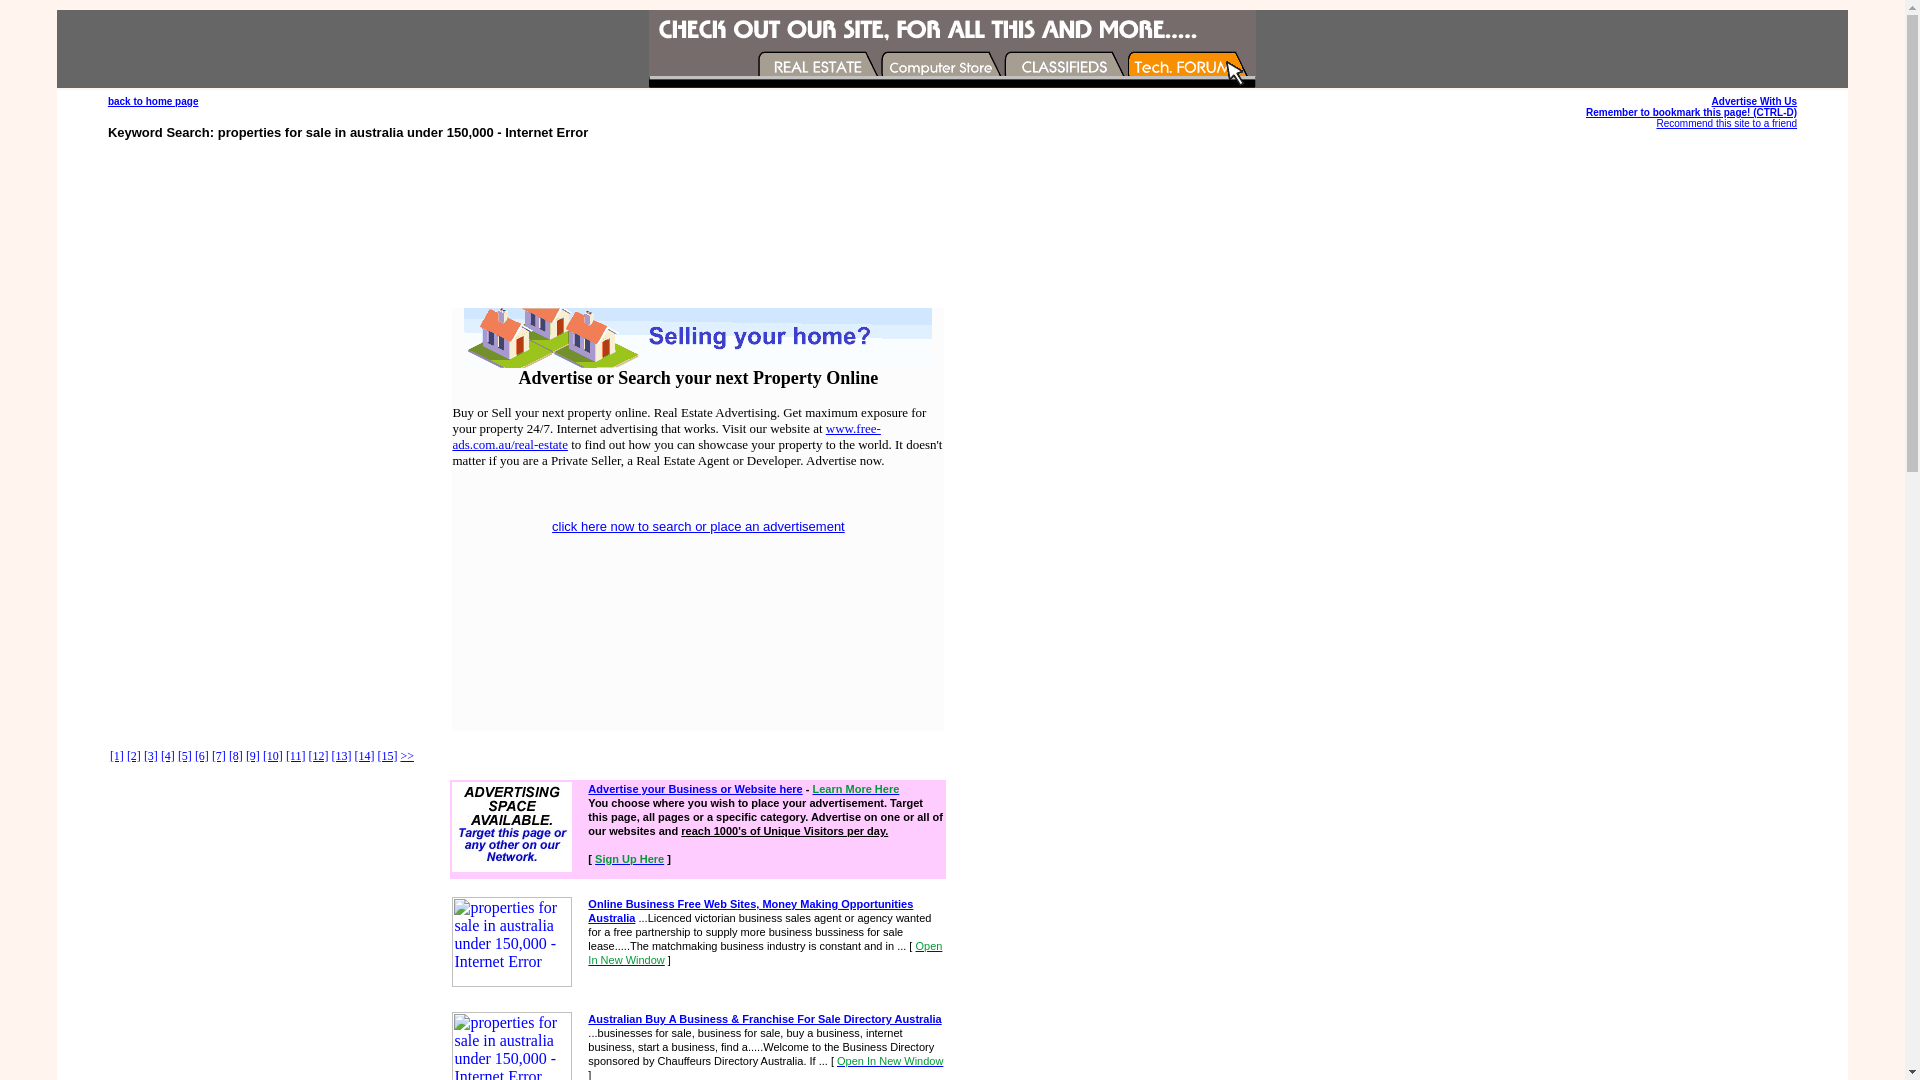  Describe the element at coordinates (952, 223) in the screenshot. I see `Advertisement` at that location.